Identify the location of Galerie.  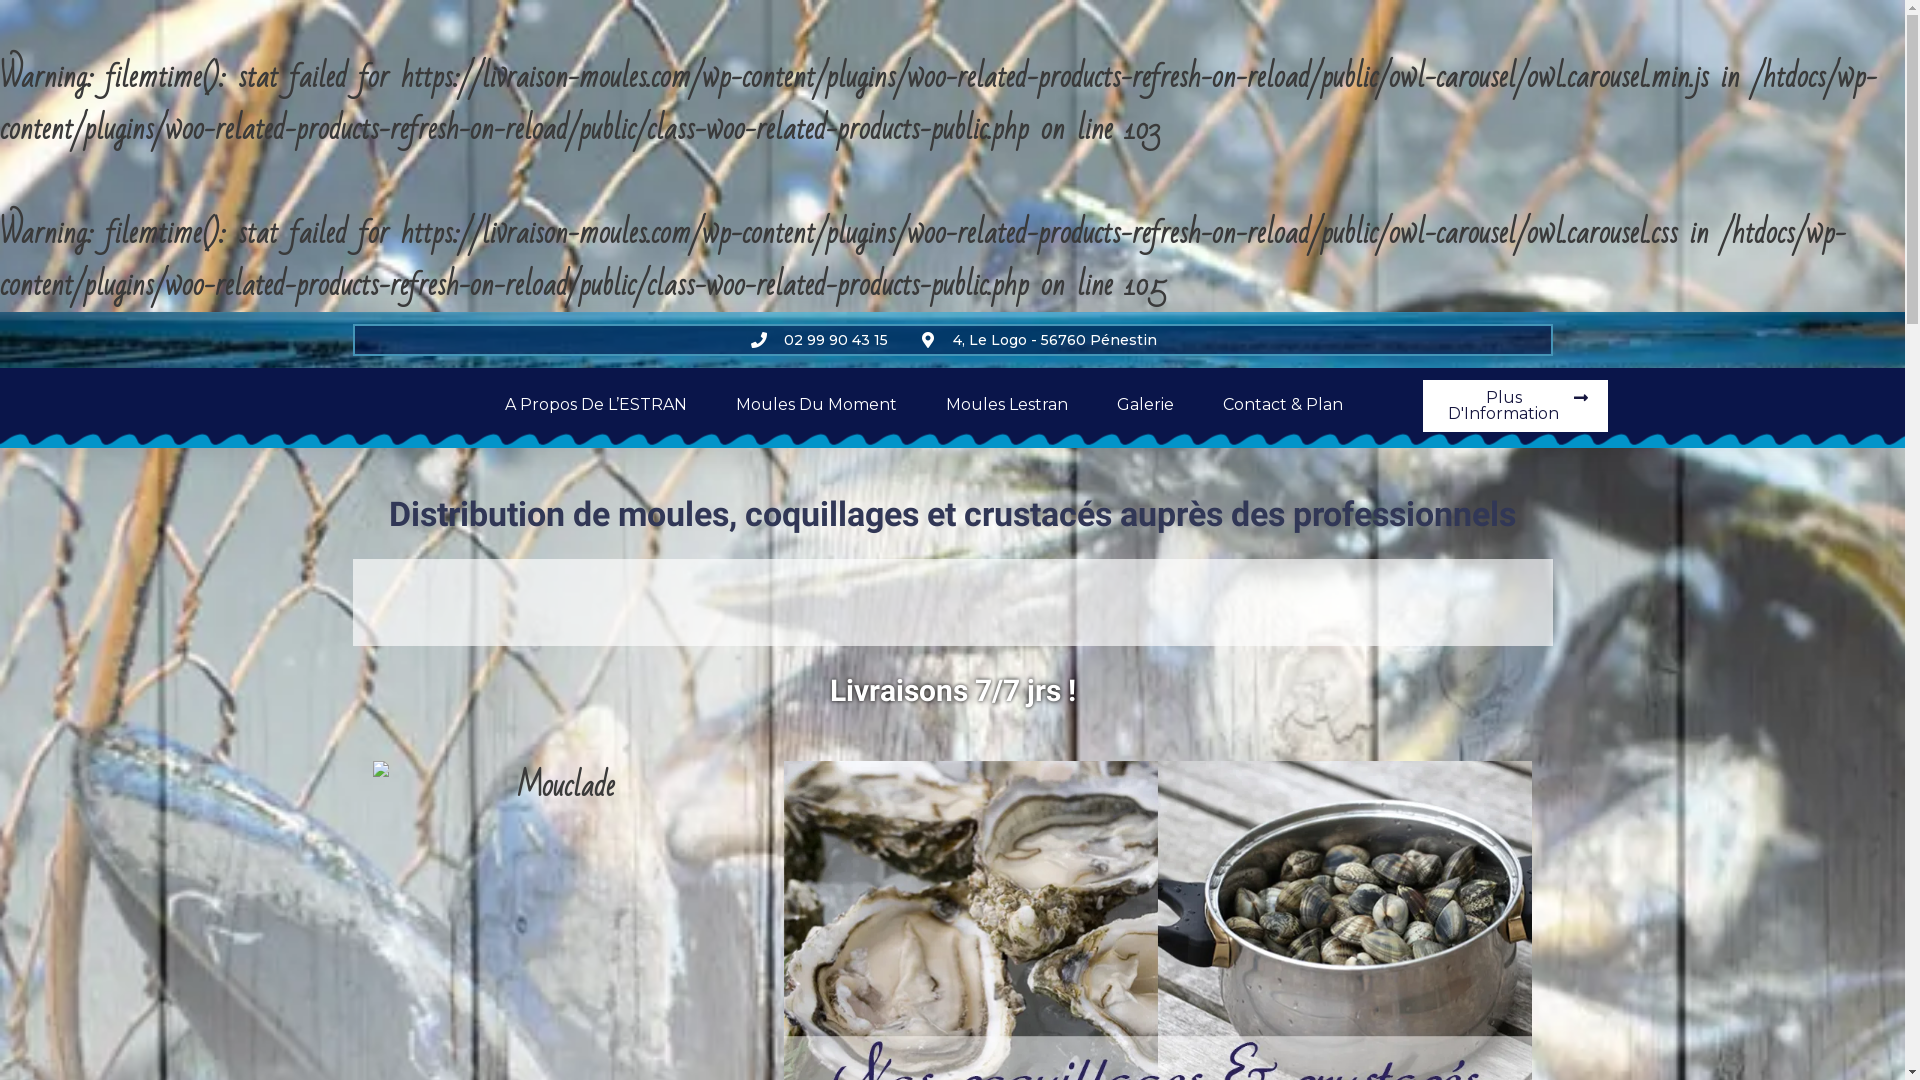
(1146, 405).